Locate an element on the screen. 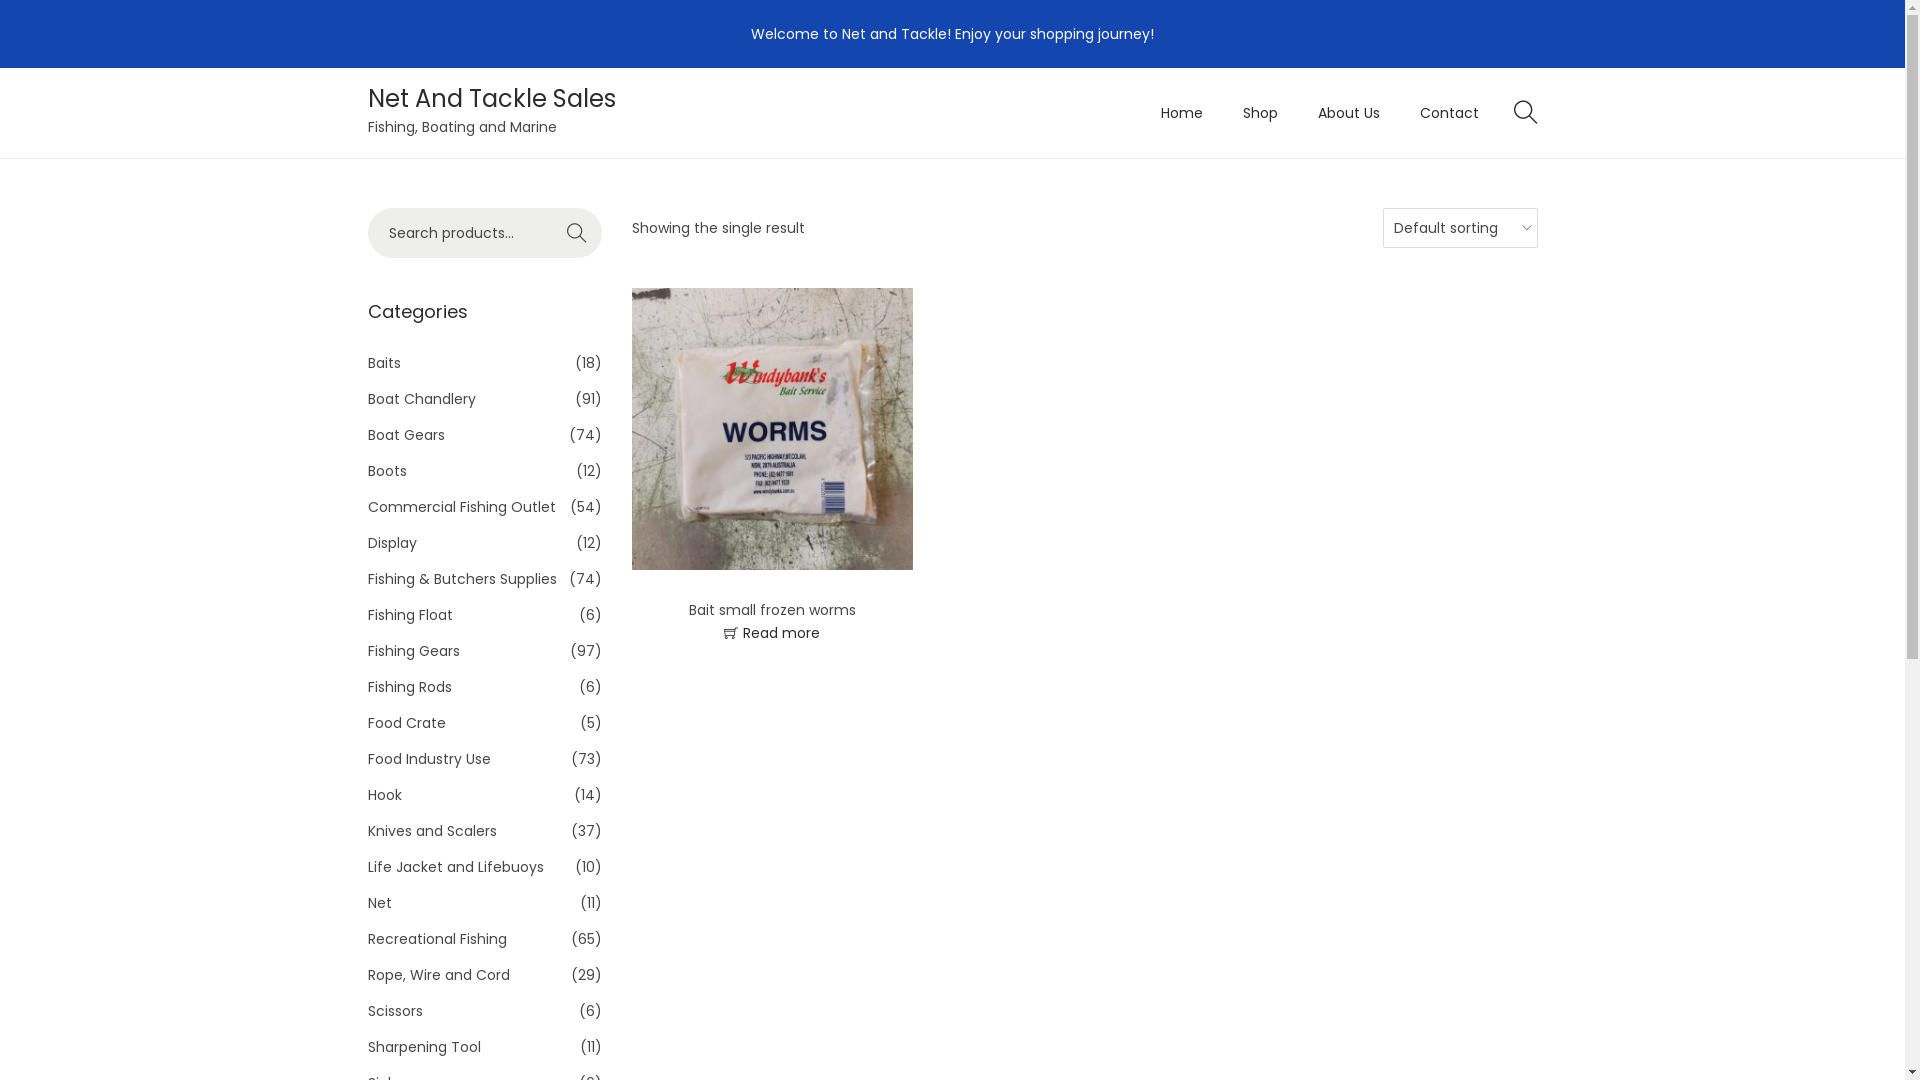 The width and height of the screenshot is (1920, 1080). Fishing & Butchers Supplies is located at coordinates (462, 579).